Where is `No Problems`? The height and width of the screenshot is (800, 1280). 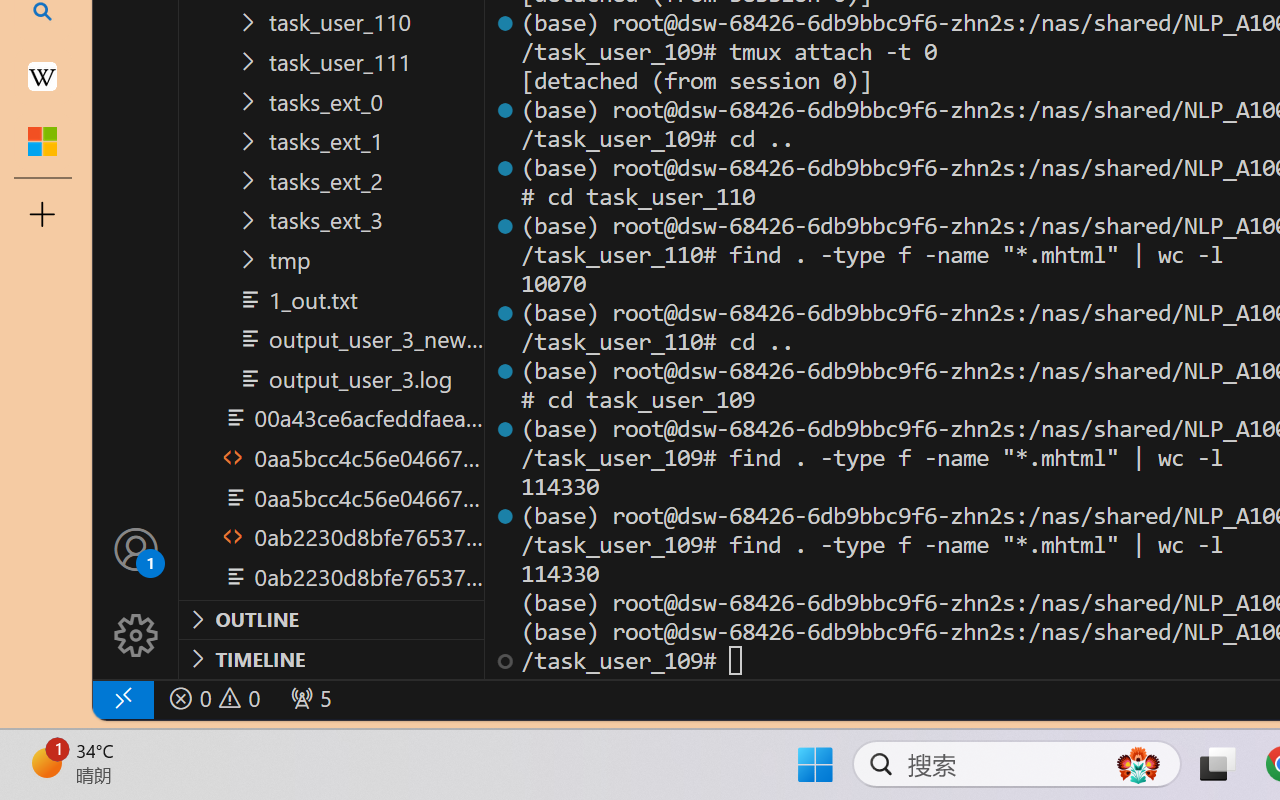 No Problems is located at coordinates (212, 698).